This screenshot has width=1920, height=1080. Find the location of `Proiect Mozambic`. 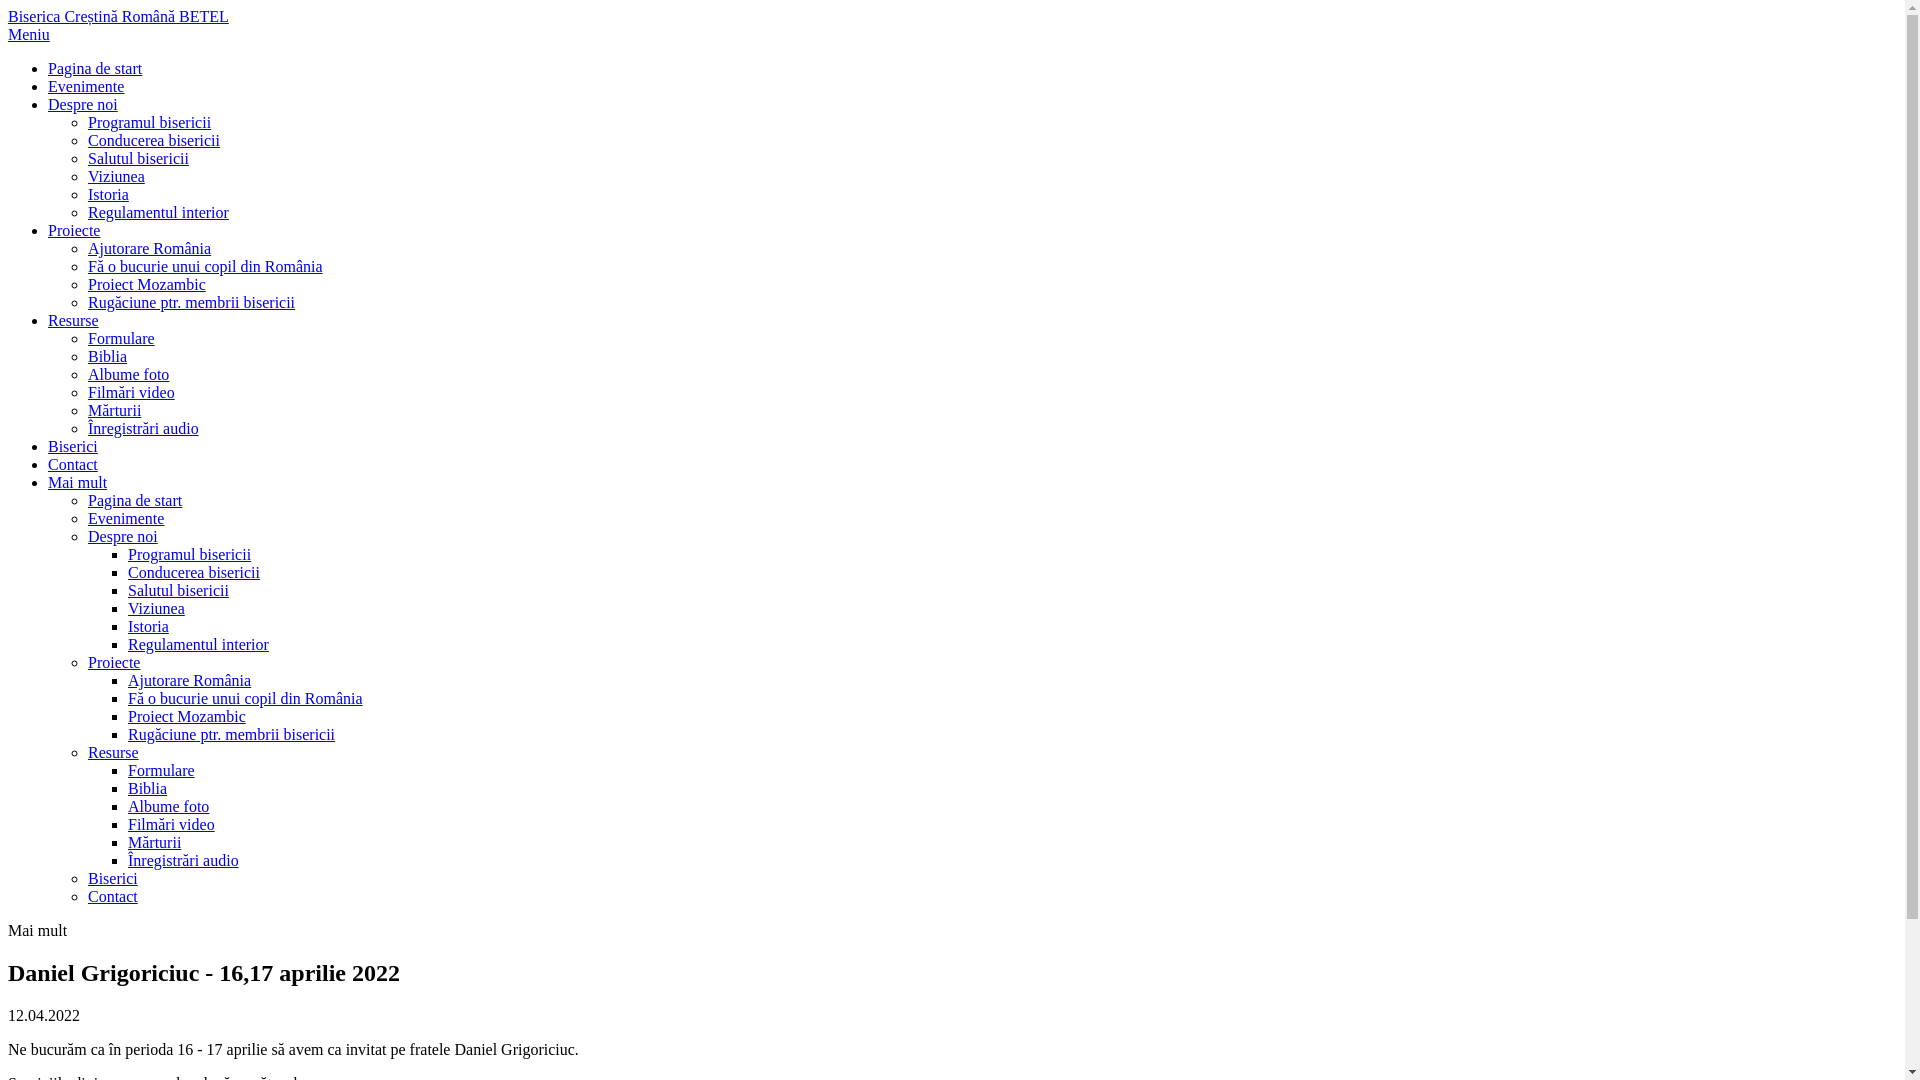

Proiect Mozambic is located at coordinates (186, 716).